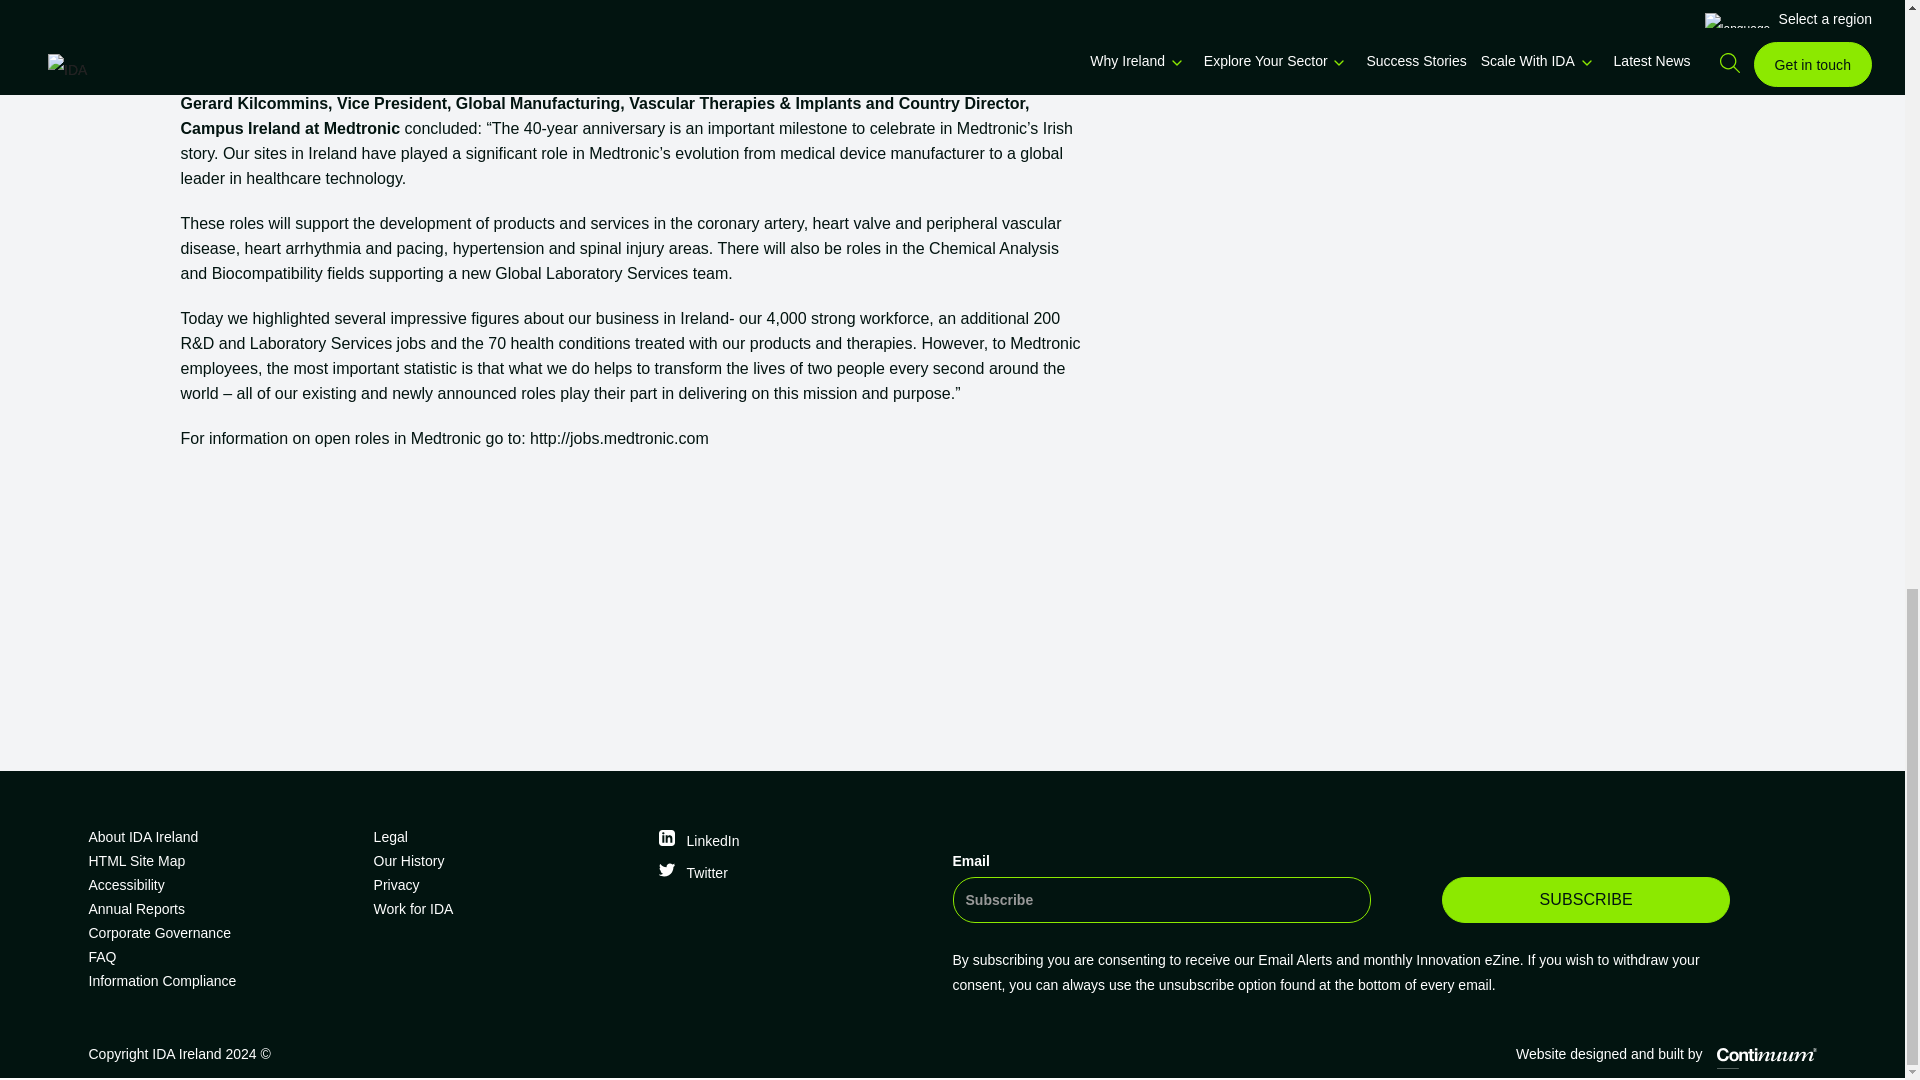 The image size is (1920, 1080). What do you see at coordinates (222, 909) in the screenshot?
I see `Annual Reports` at bounding box center [222, 909].